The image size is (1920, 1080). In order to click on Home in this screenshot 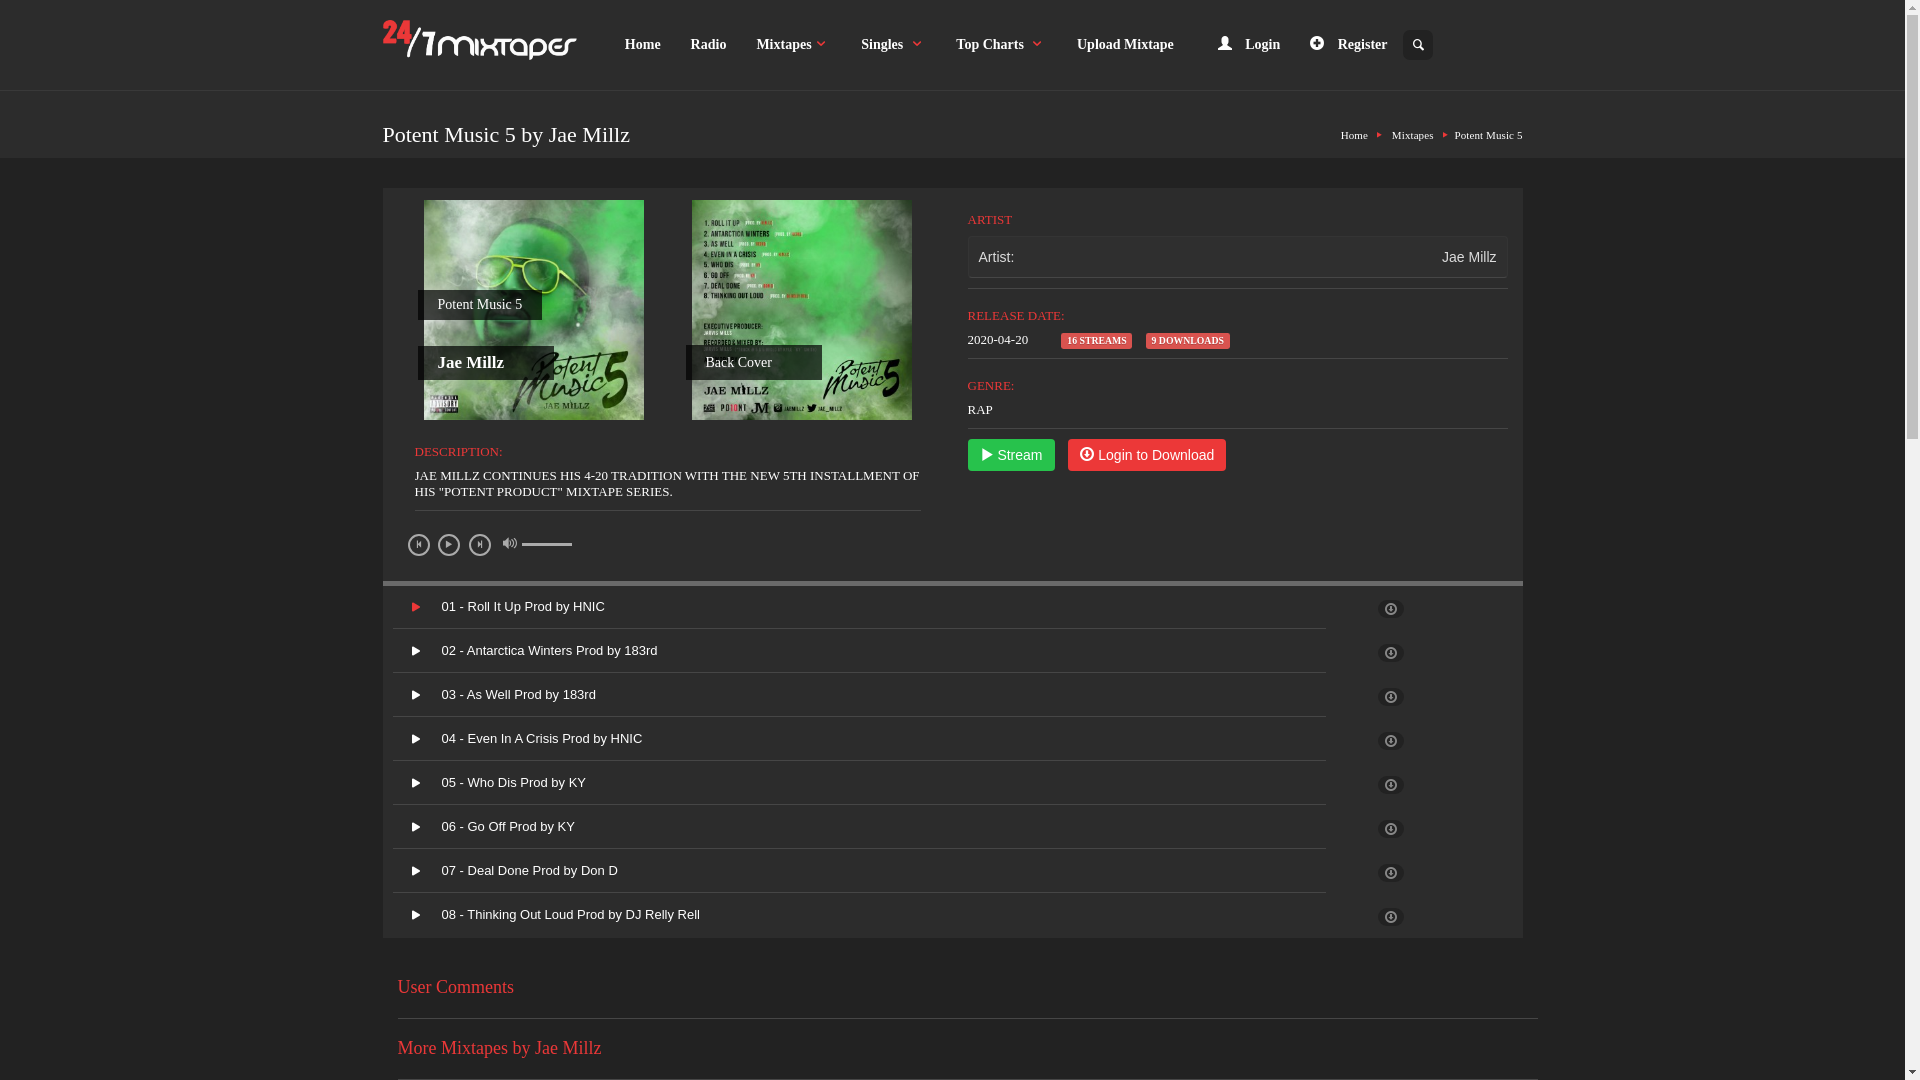, I will do `click(1354, 135)`.